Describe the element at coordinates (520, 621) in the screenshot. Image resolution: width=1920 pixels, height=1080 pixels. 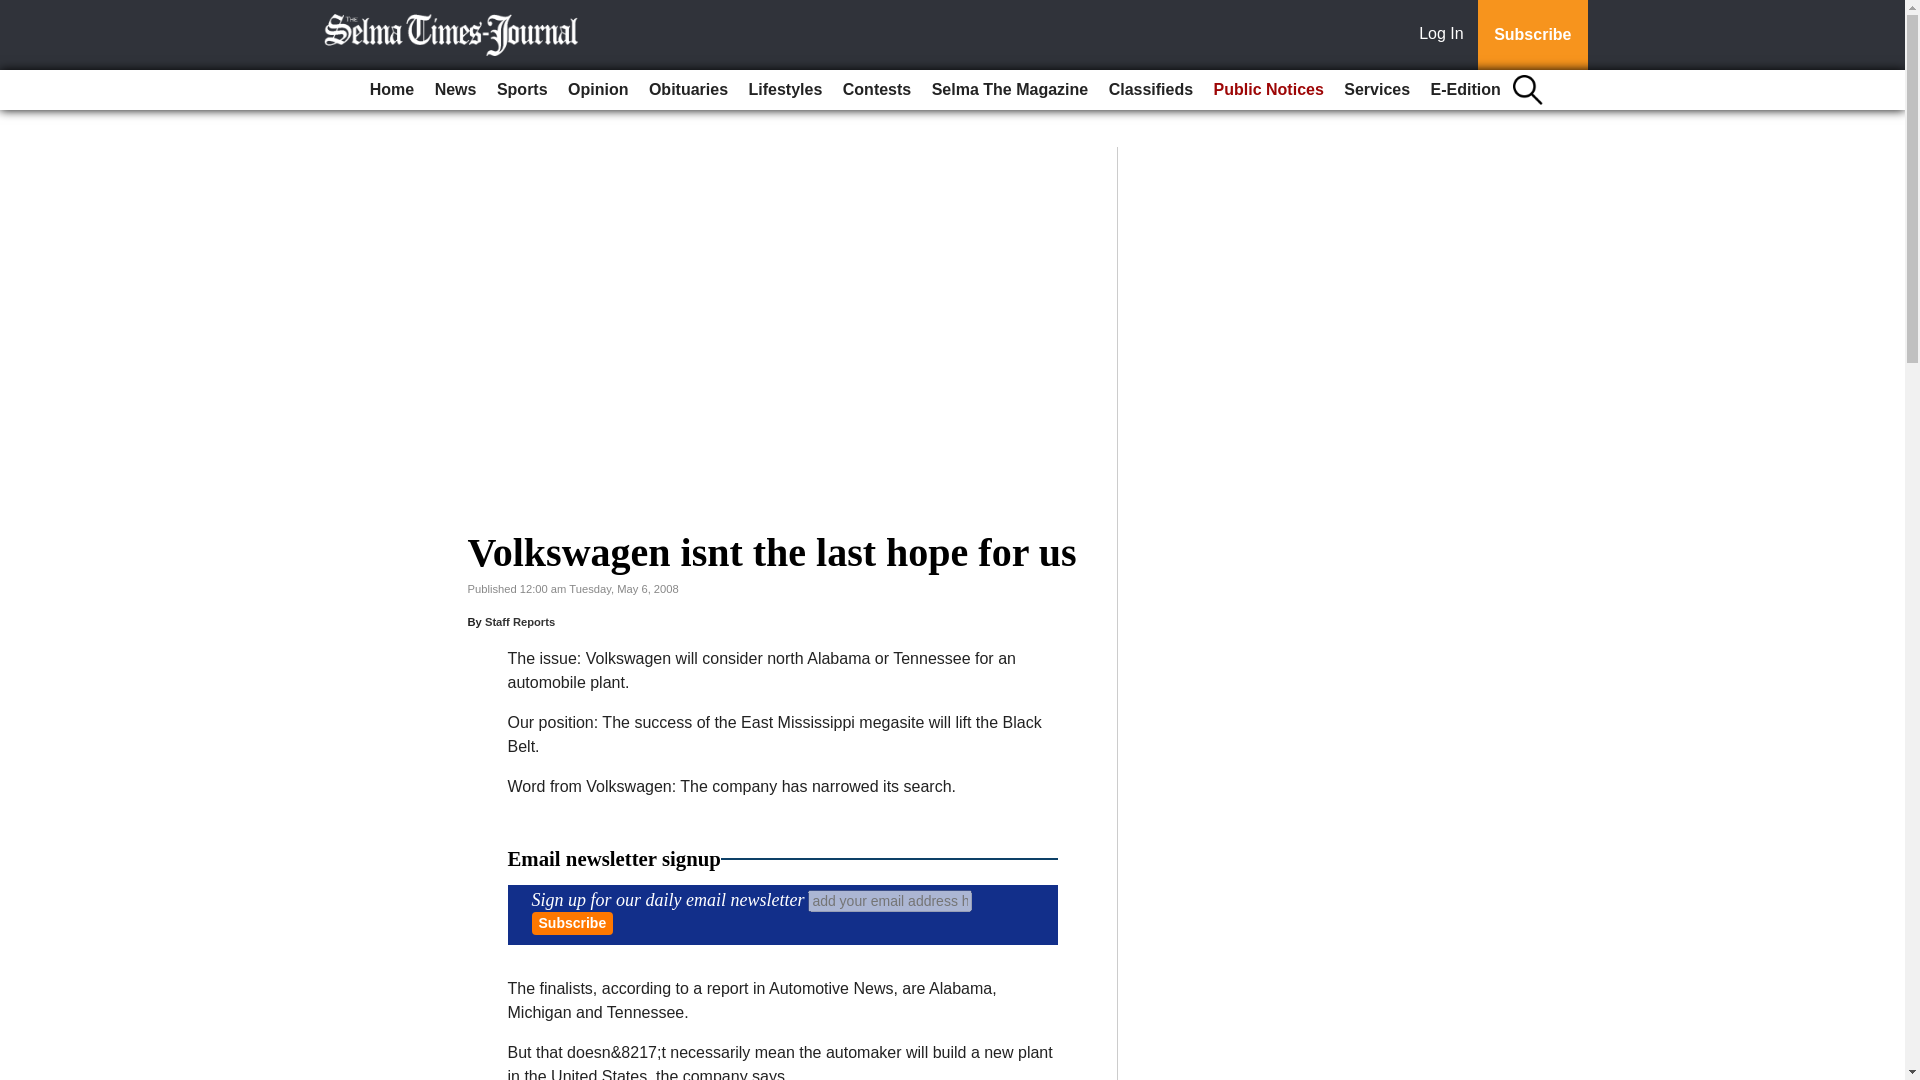
I see `Staff Reports` at that location.